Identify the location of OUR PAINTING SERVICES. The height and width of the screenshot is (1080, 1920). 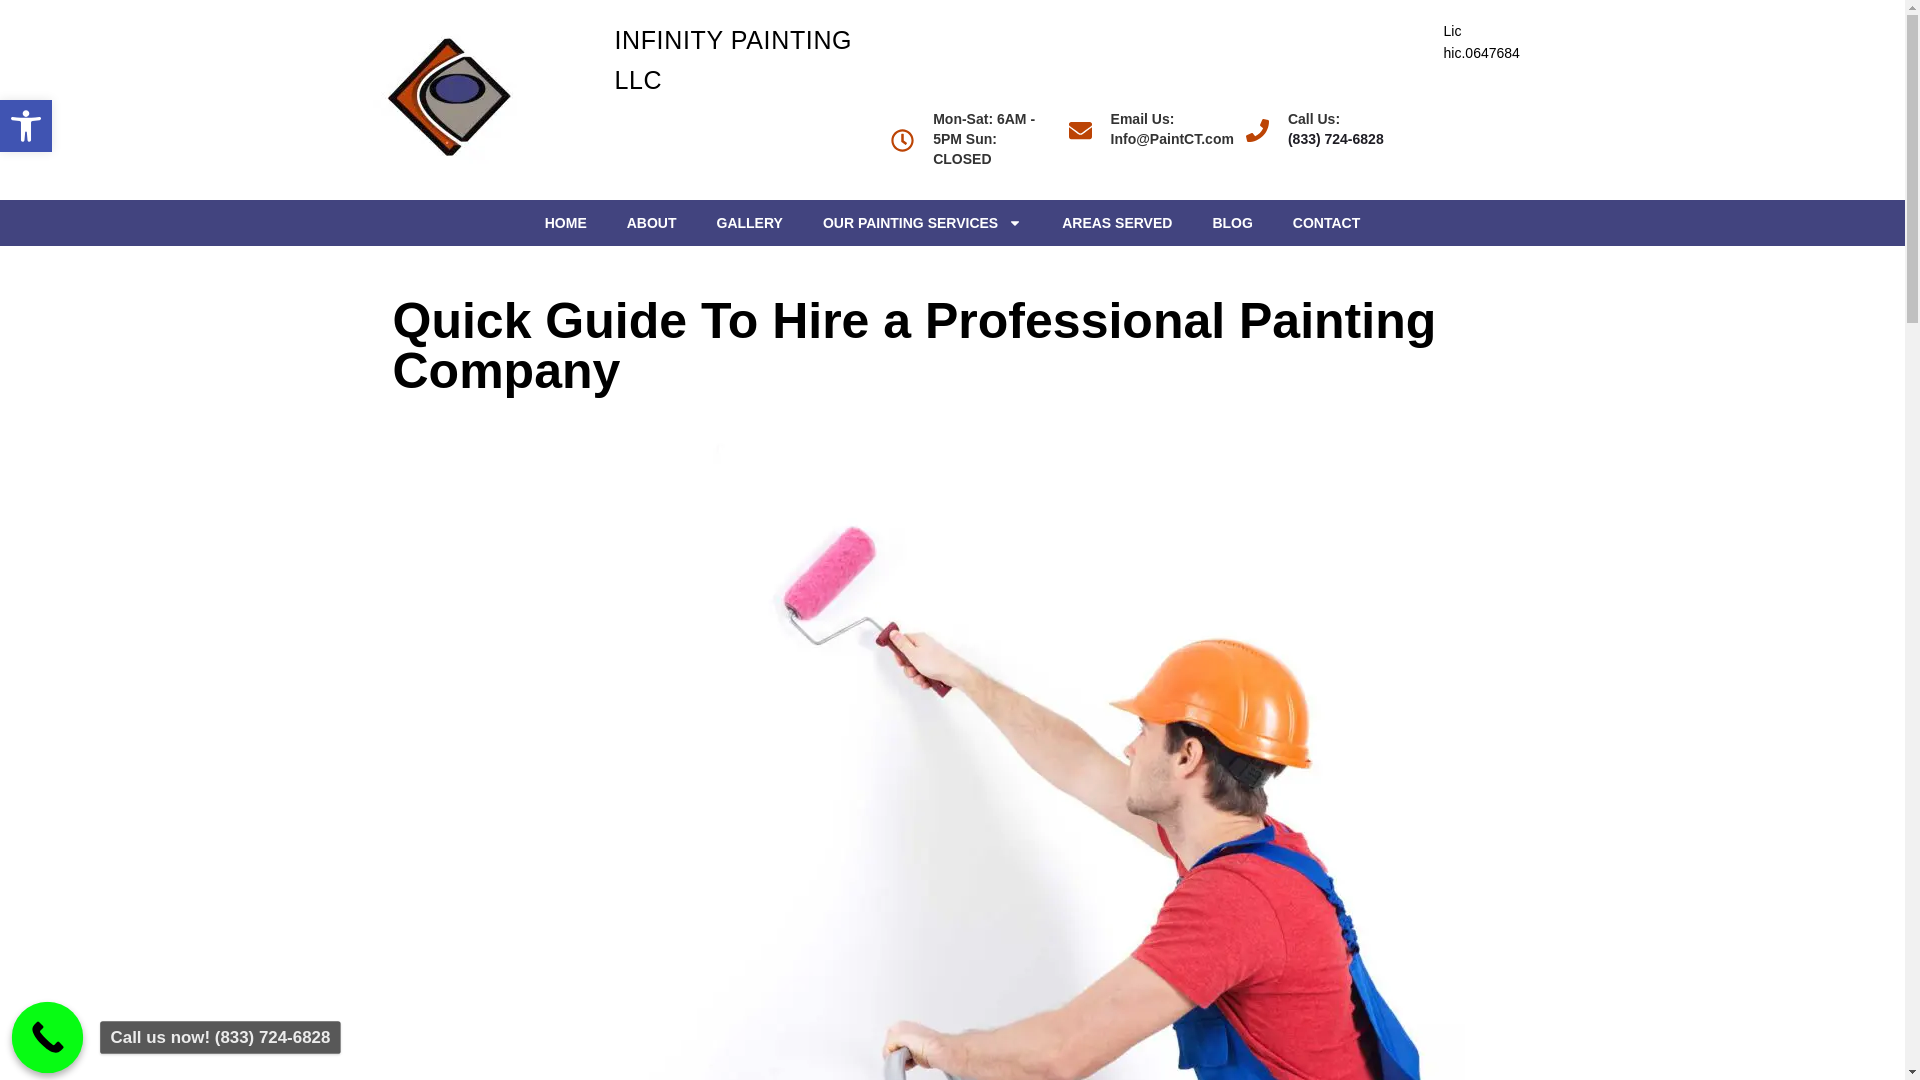
(922, 222).